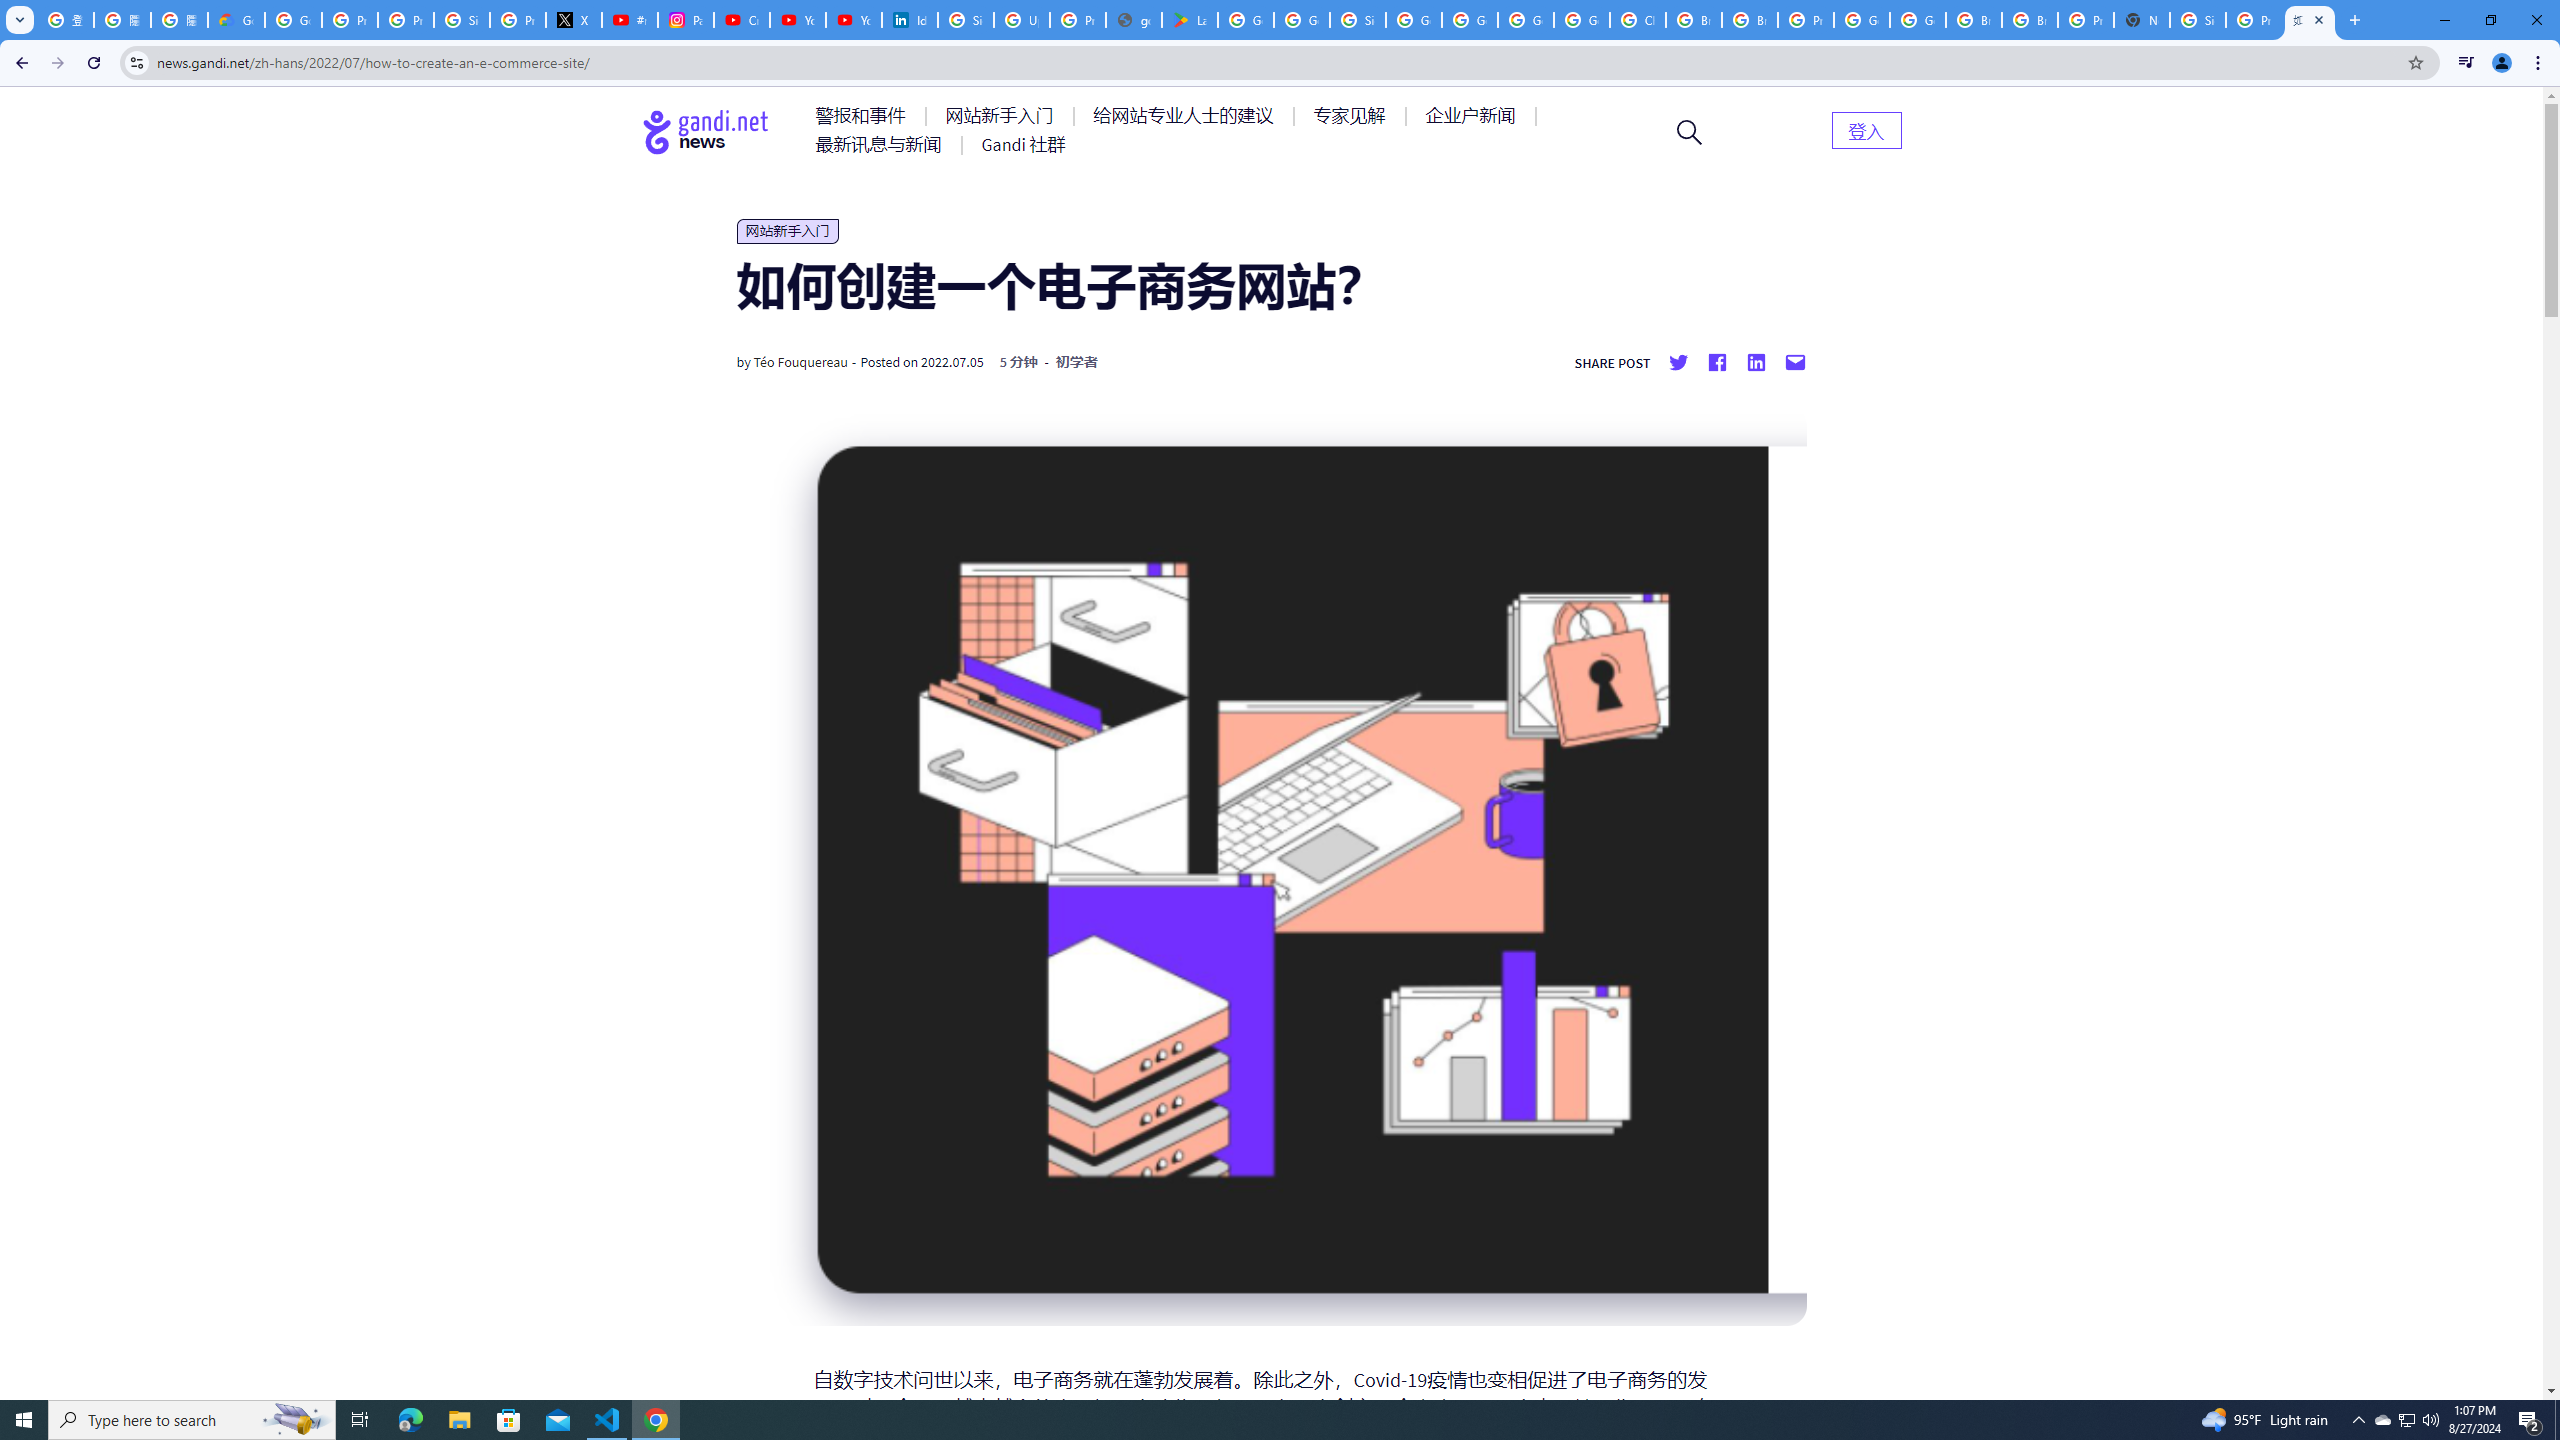 This screenshot has height=1440, width=2560. Describe the element at coordinates (2030, 20) in the screenshot. I see `Browse Chrome as a guest - Computer - Google Chrome Help` at that location.